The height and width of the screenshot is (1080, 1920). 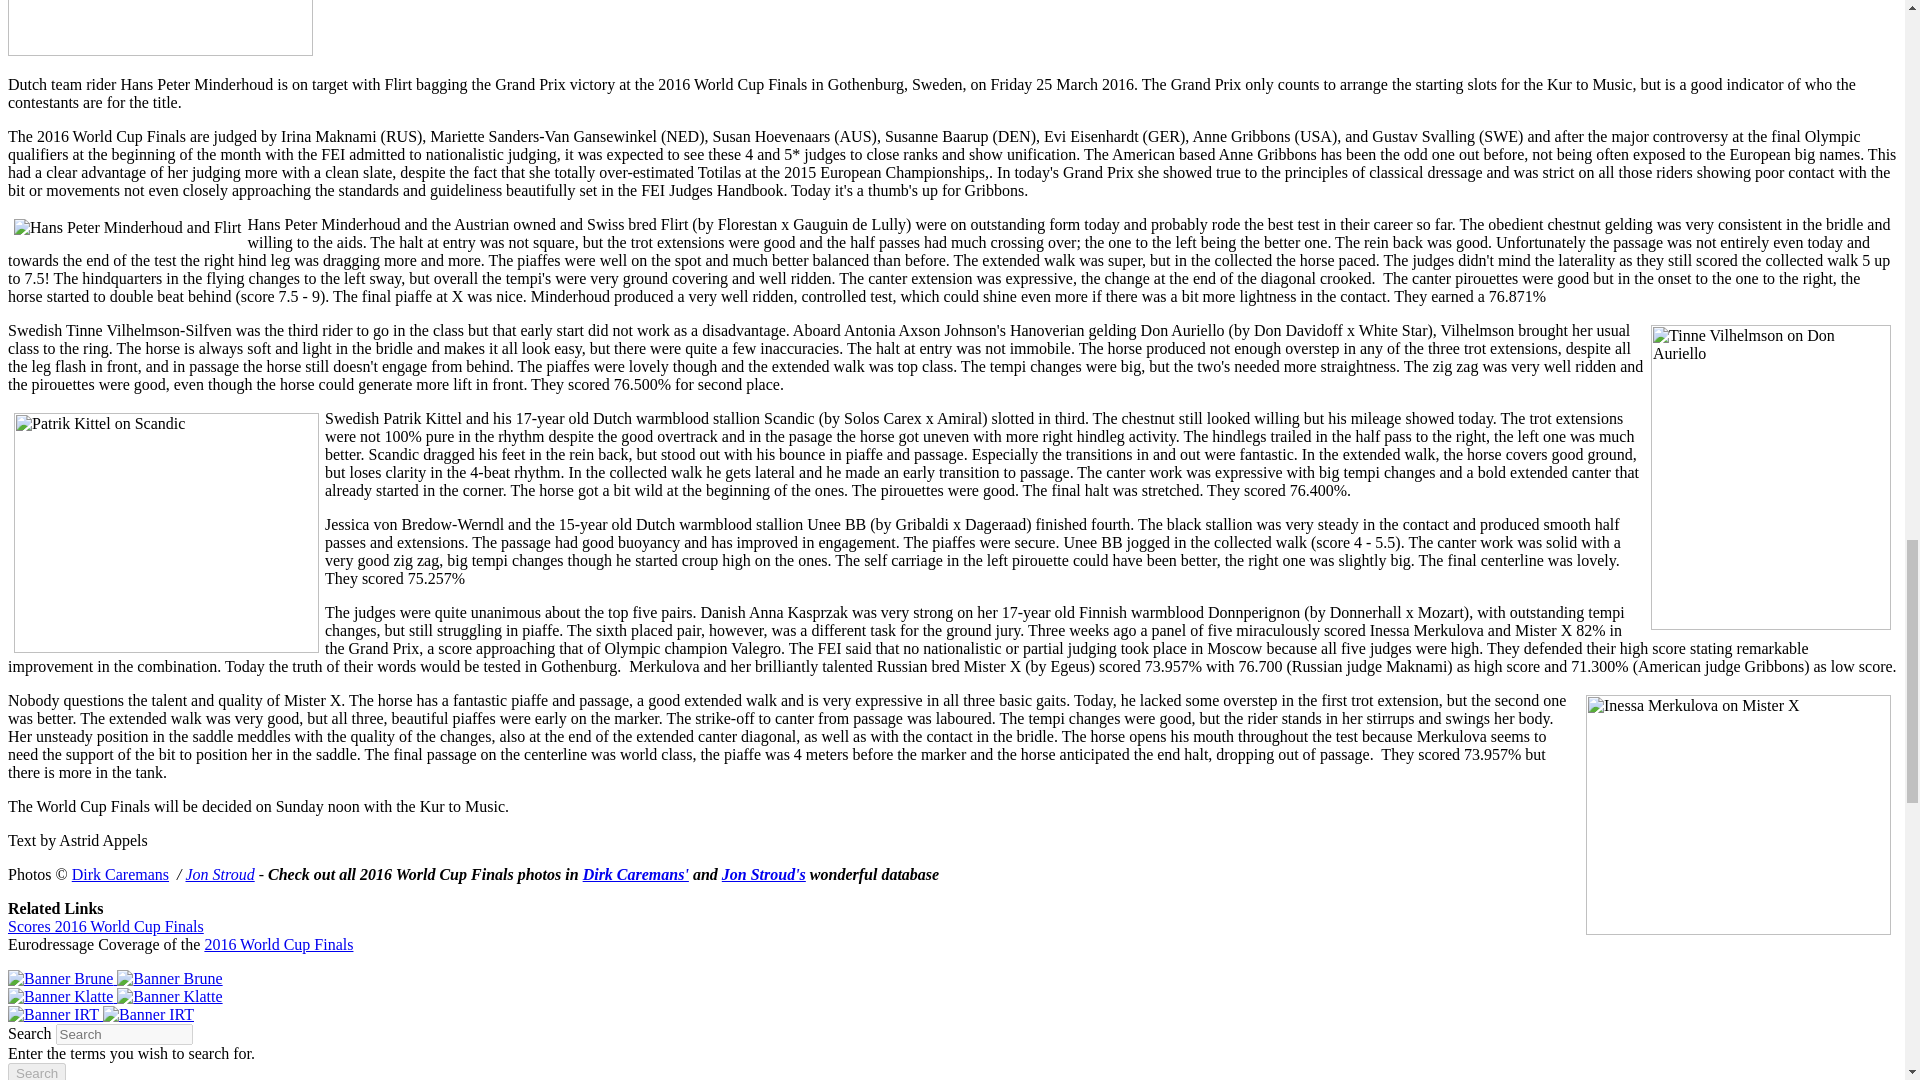 I want to click on Patrik Kittel on Scandic, so click(x=166, y=532).